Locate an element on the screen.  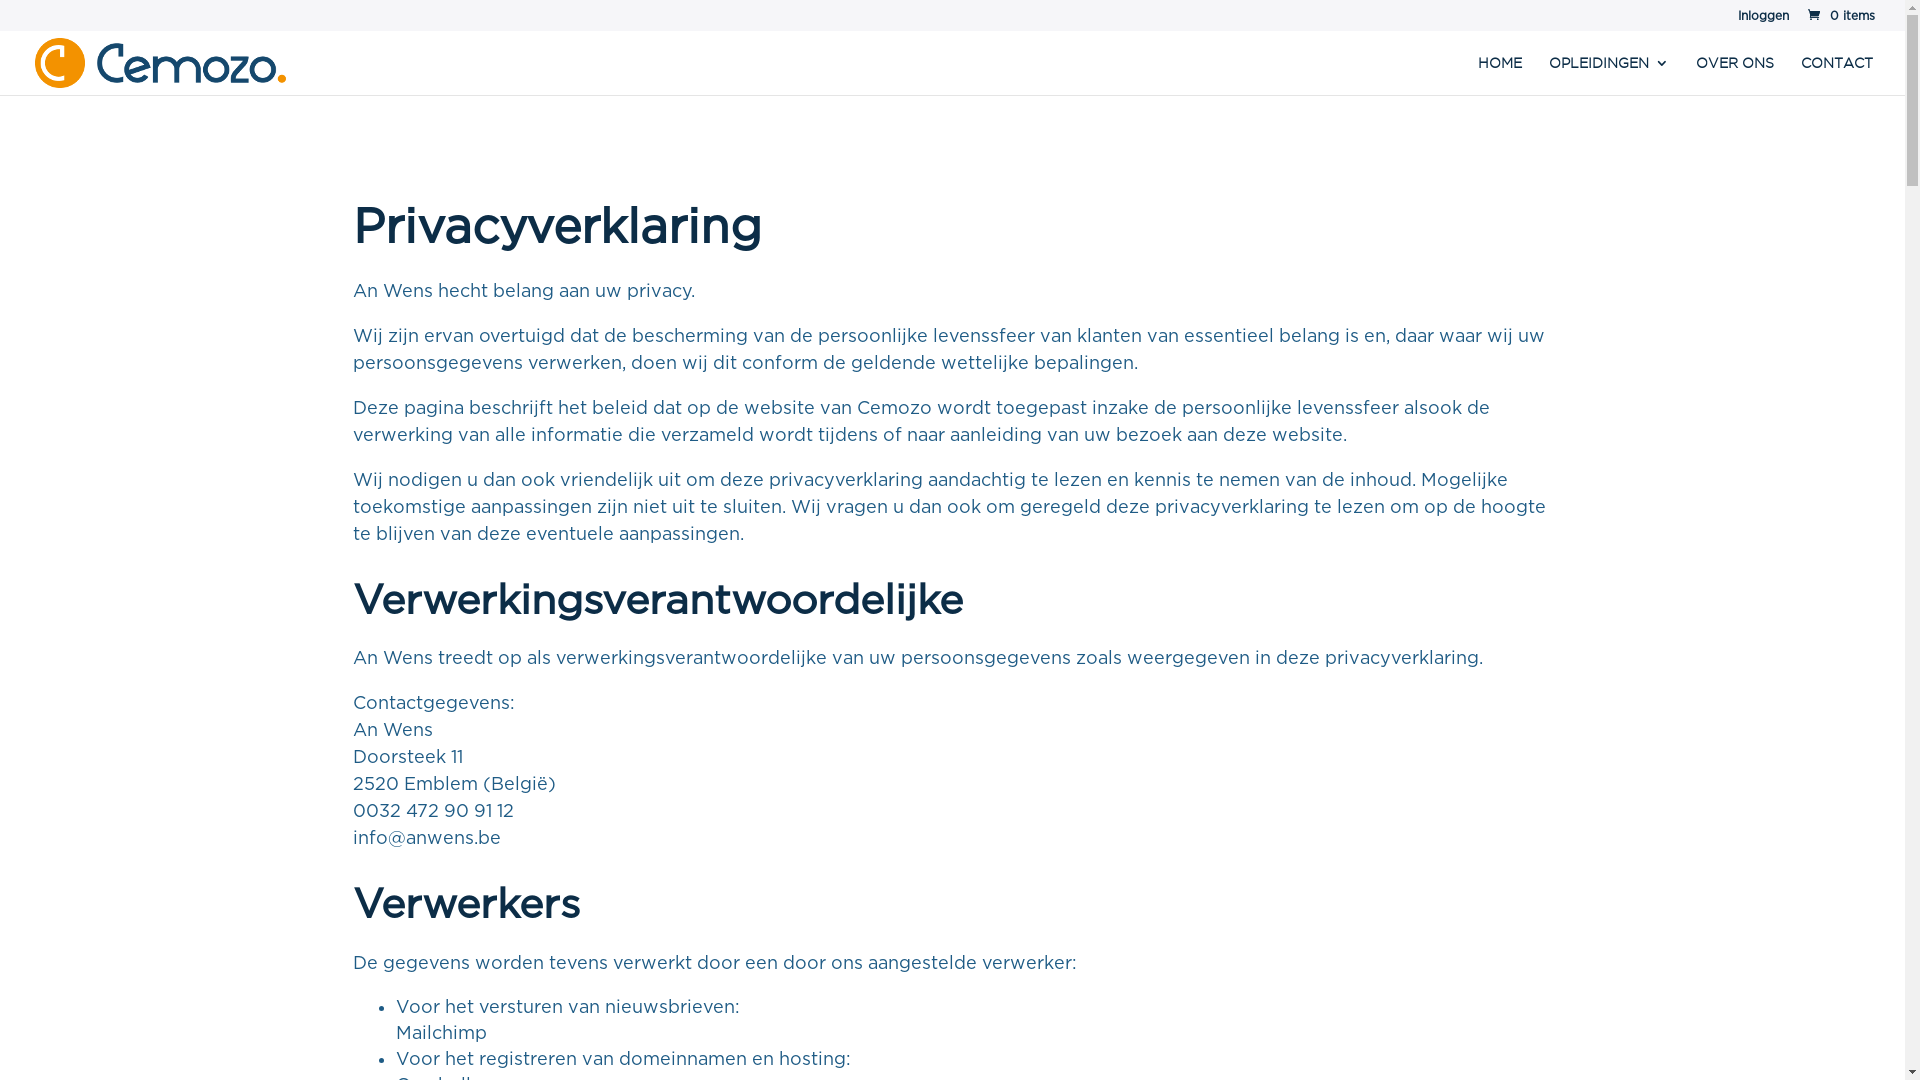
OPLEIDINGEN is located at coordinates (1609, 76).